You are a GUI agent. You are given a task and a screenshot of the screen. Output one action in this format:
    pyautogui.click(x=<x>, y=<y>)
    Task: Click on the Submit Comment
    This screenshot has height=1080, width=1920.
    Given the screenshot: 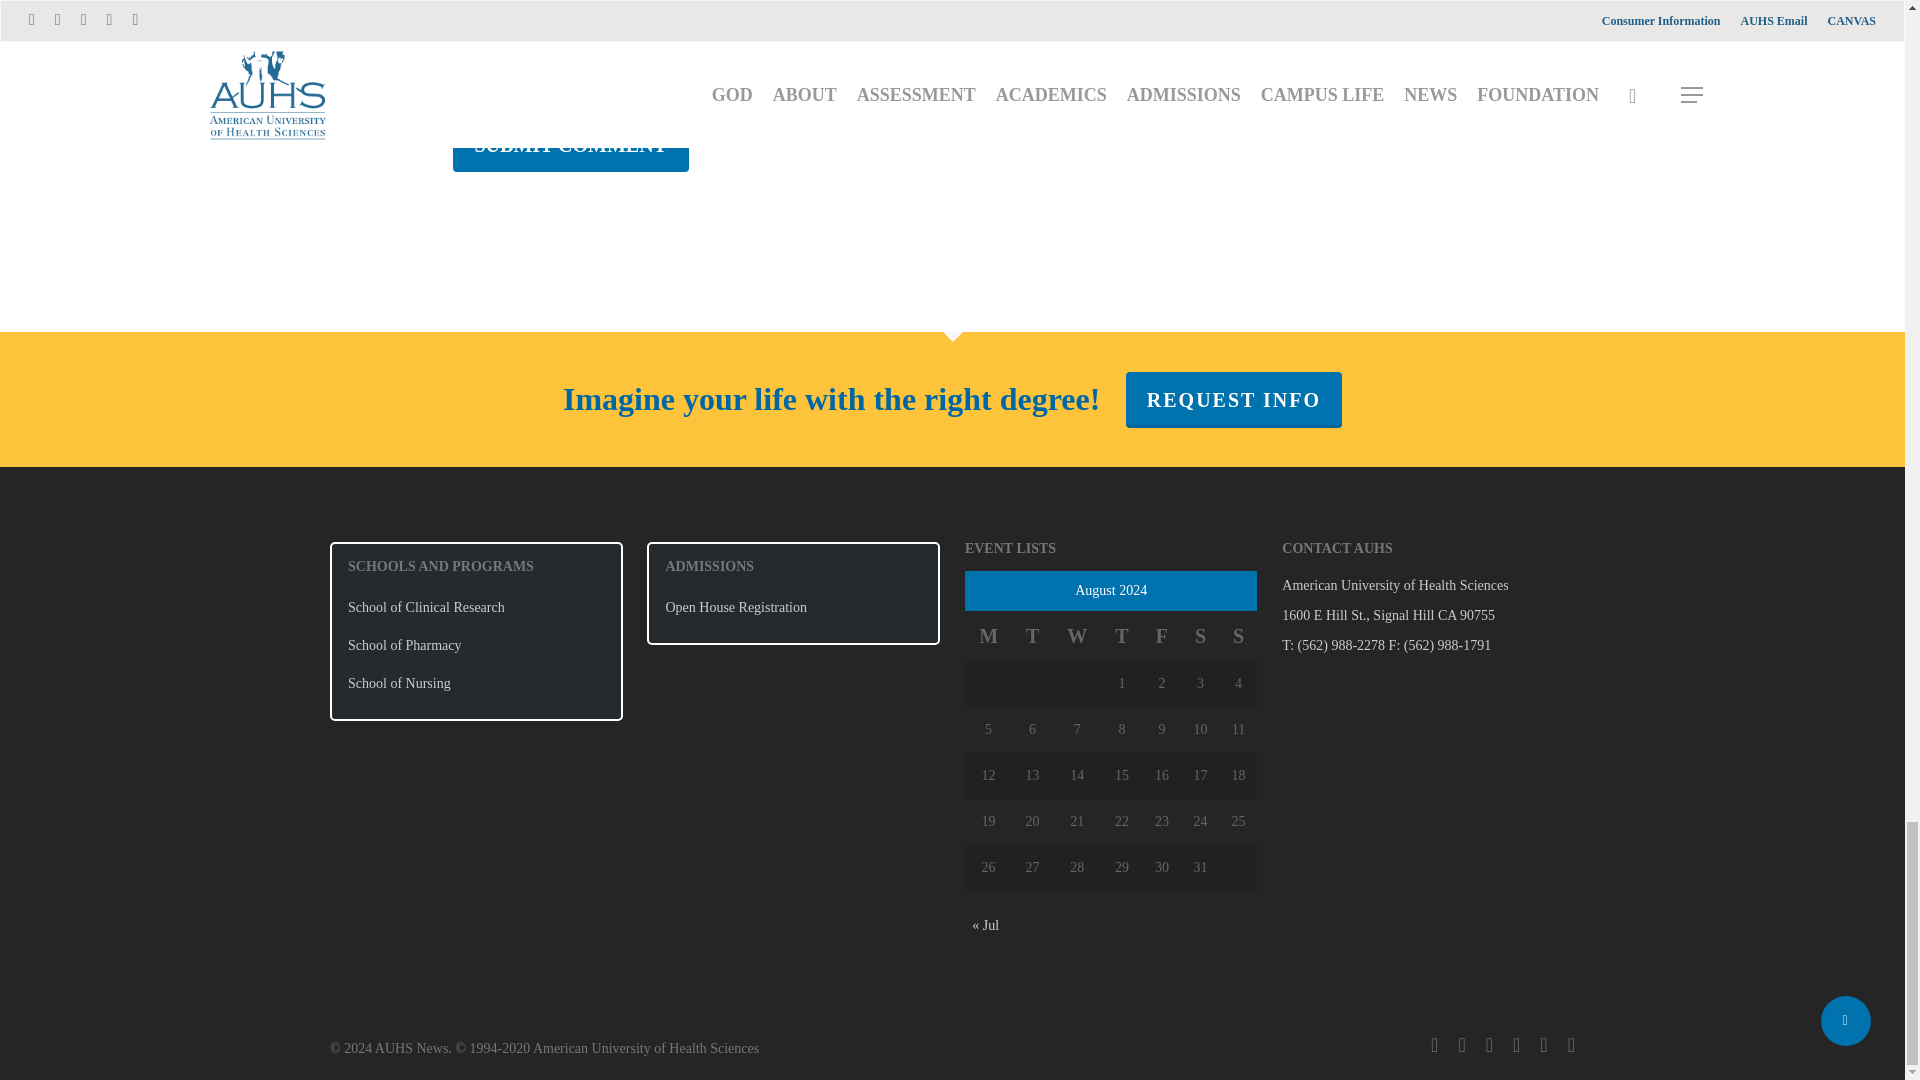 What is the action you would take?
    pyautogui.click(x=569, y=144)
    